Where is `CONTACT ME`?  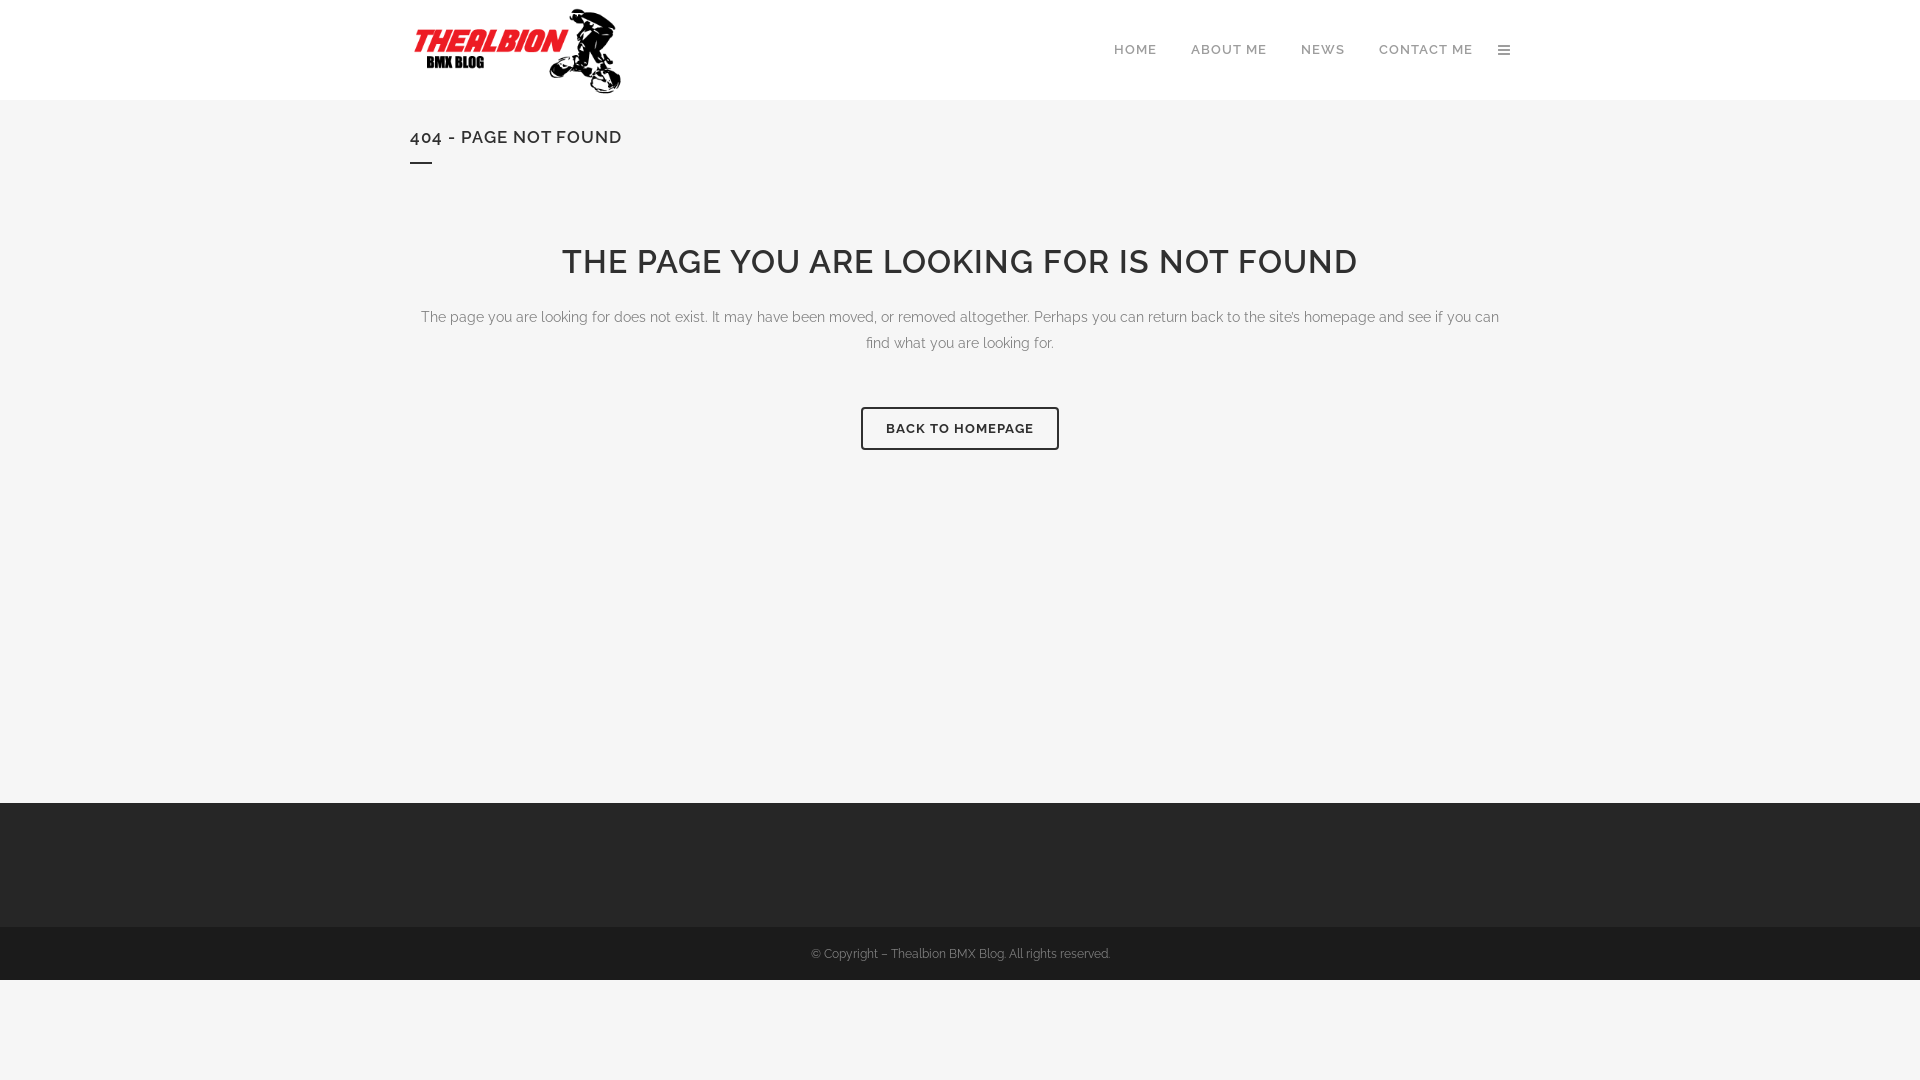 CONTACT ME is located at coordinates (1426, 50).